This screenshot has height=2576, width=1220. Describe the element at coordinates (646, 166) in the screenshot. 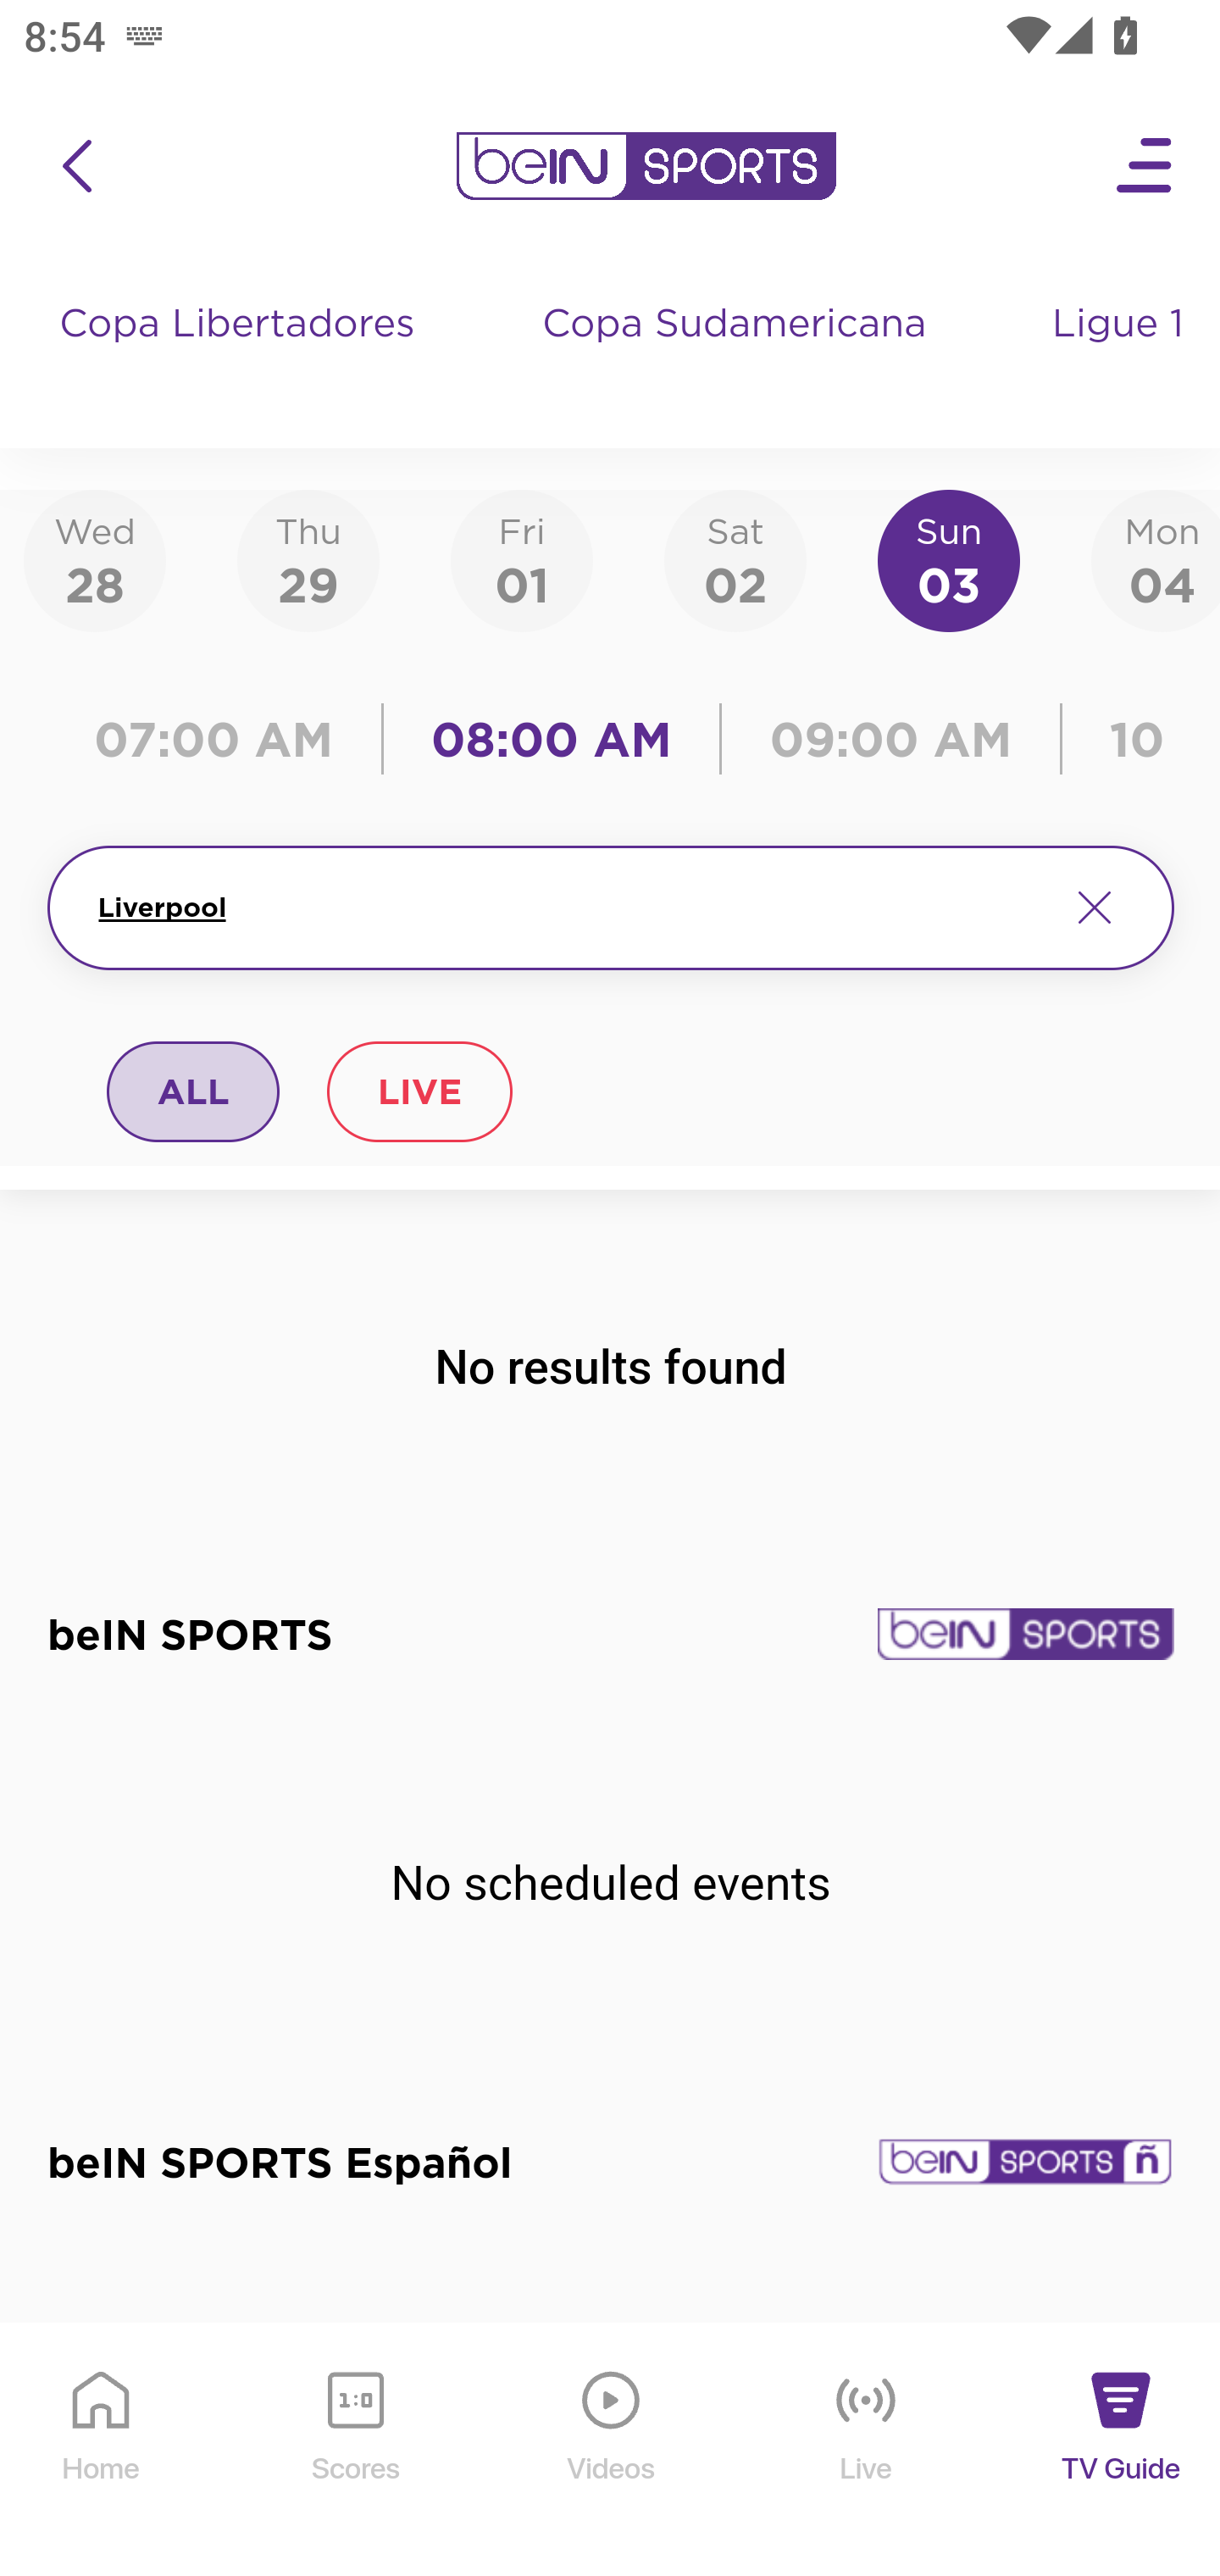

I see `en-us?platform=mobile_android bein logo` at that location.